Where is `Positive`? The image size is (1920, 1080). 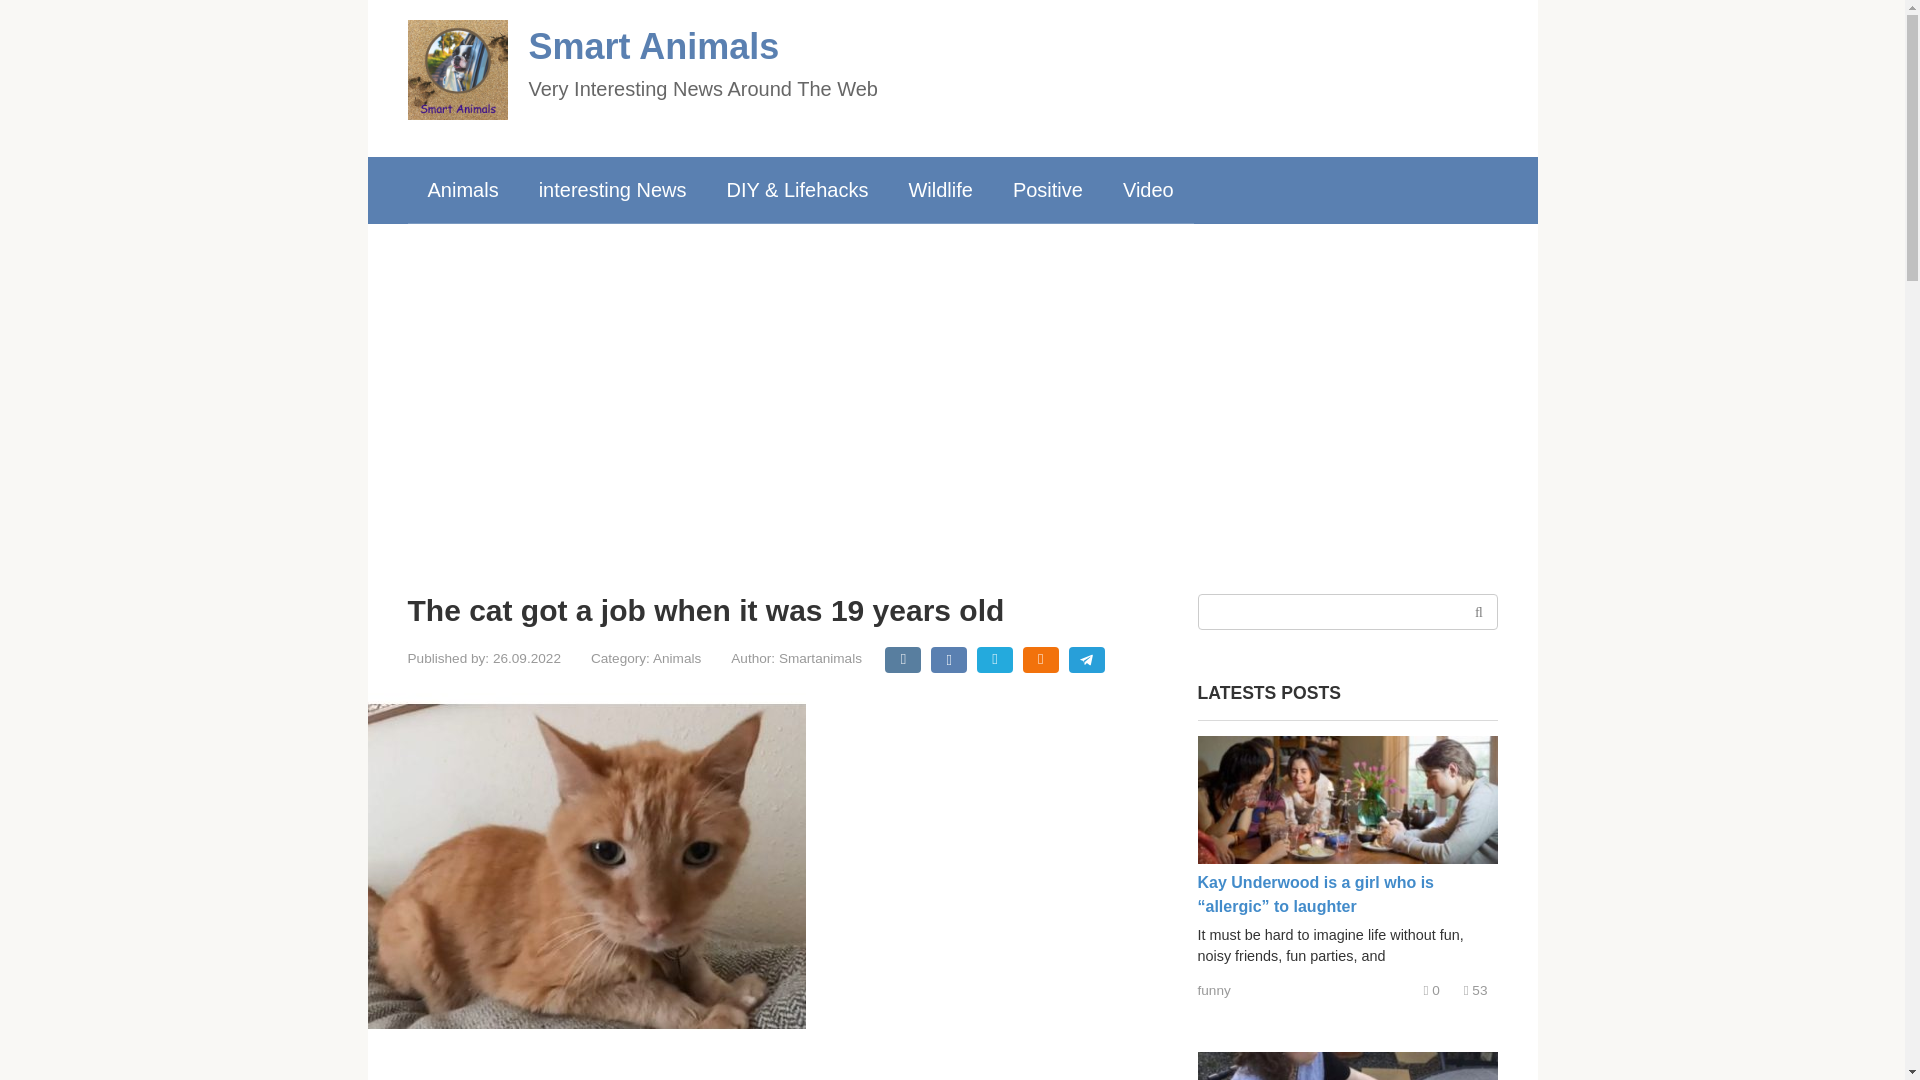
Positive is located at coordinates (1047, 189).